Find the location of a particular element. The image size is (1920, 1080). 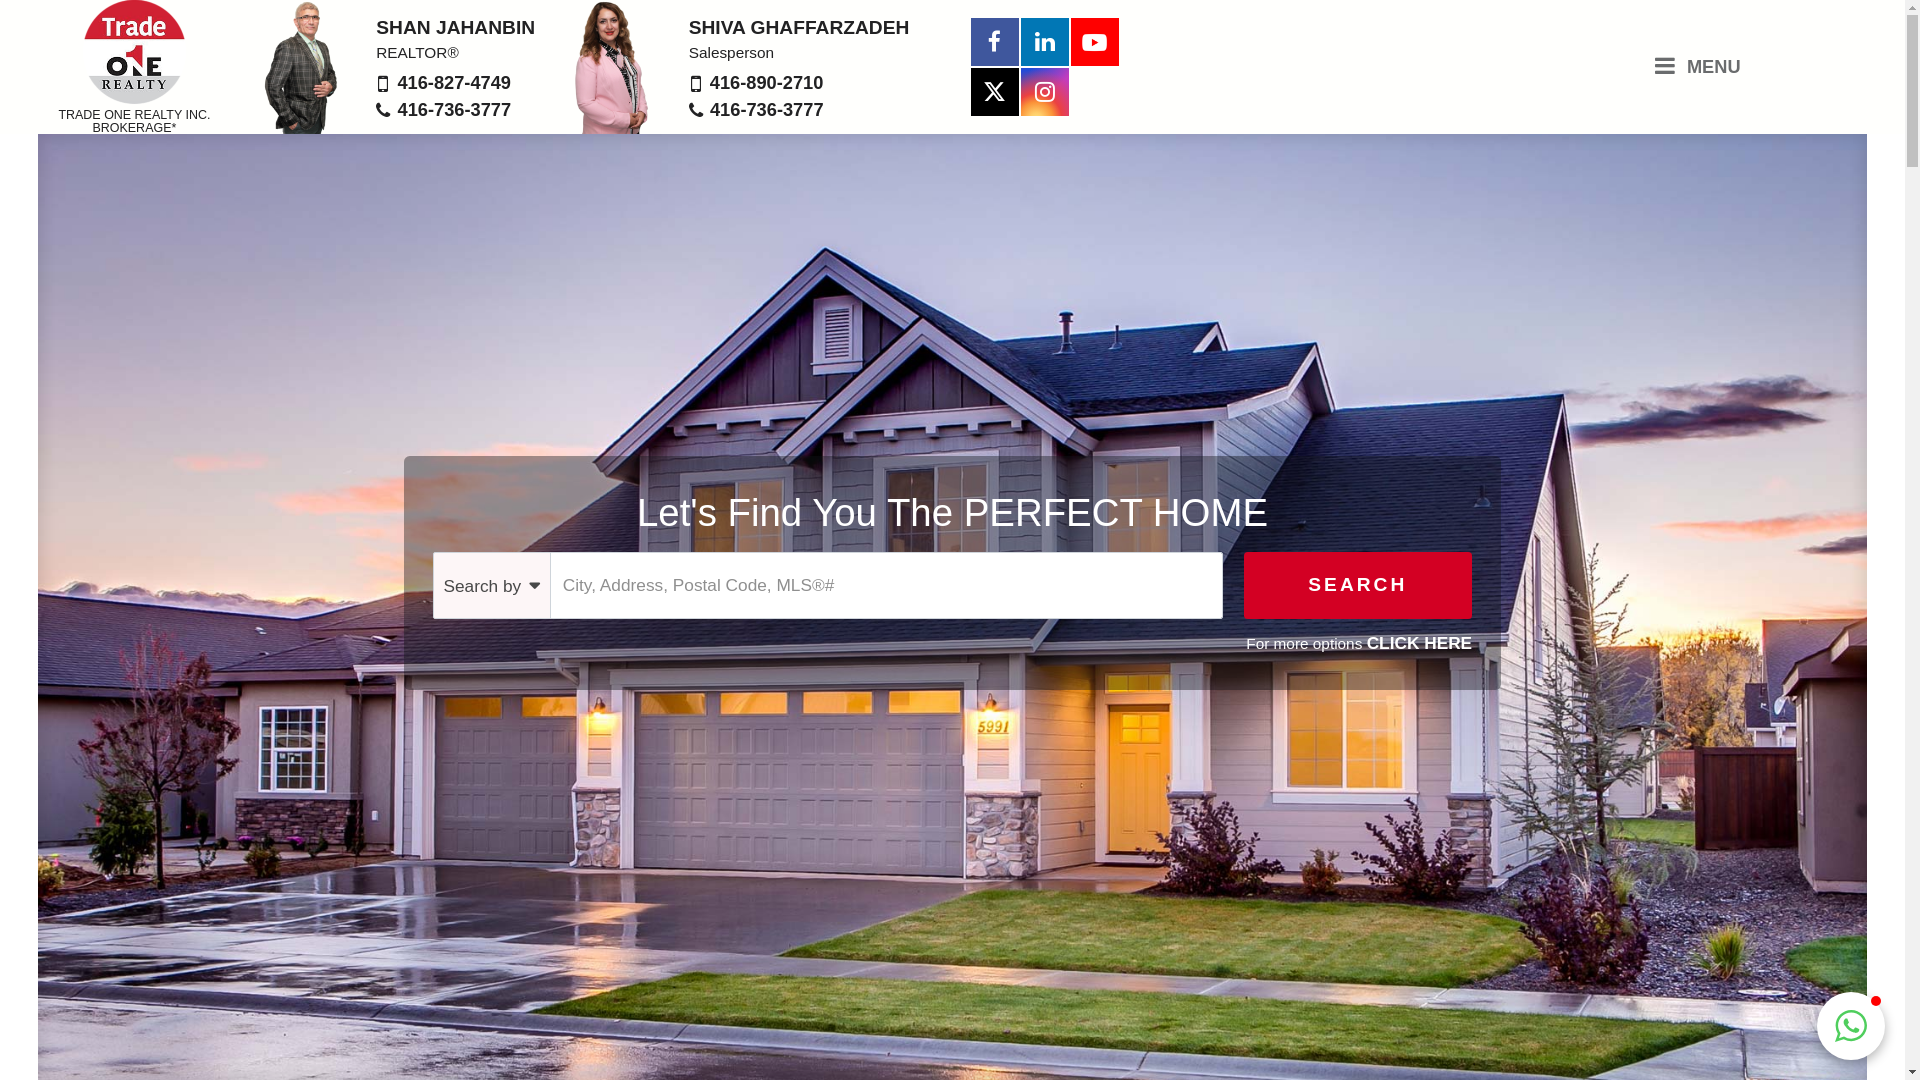

416-827-4749 is located at coordinates (454, 82).